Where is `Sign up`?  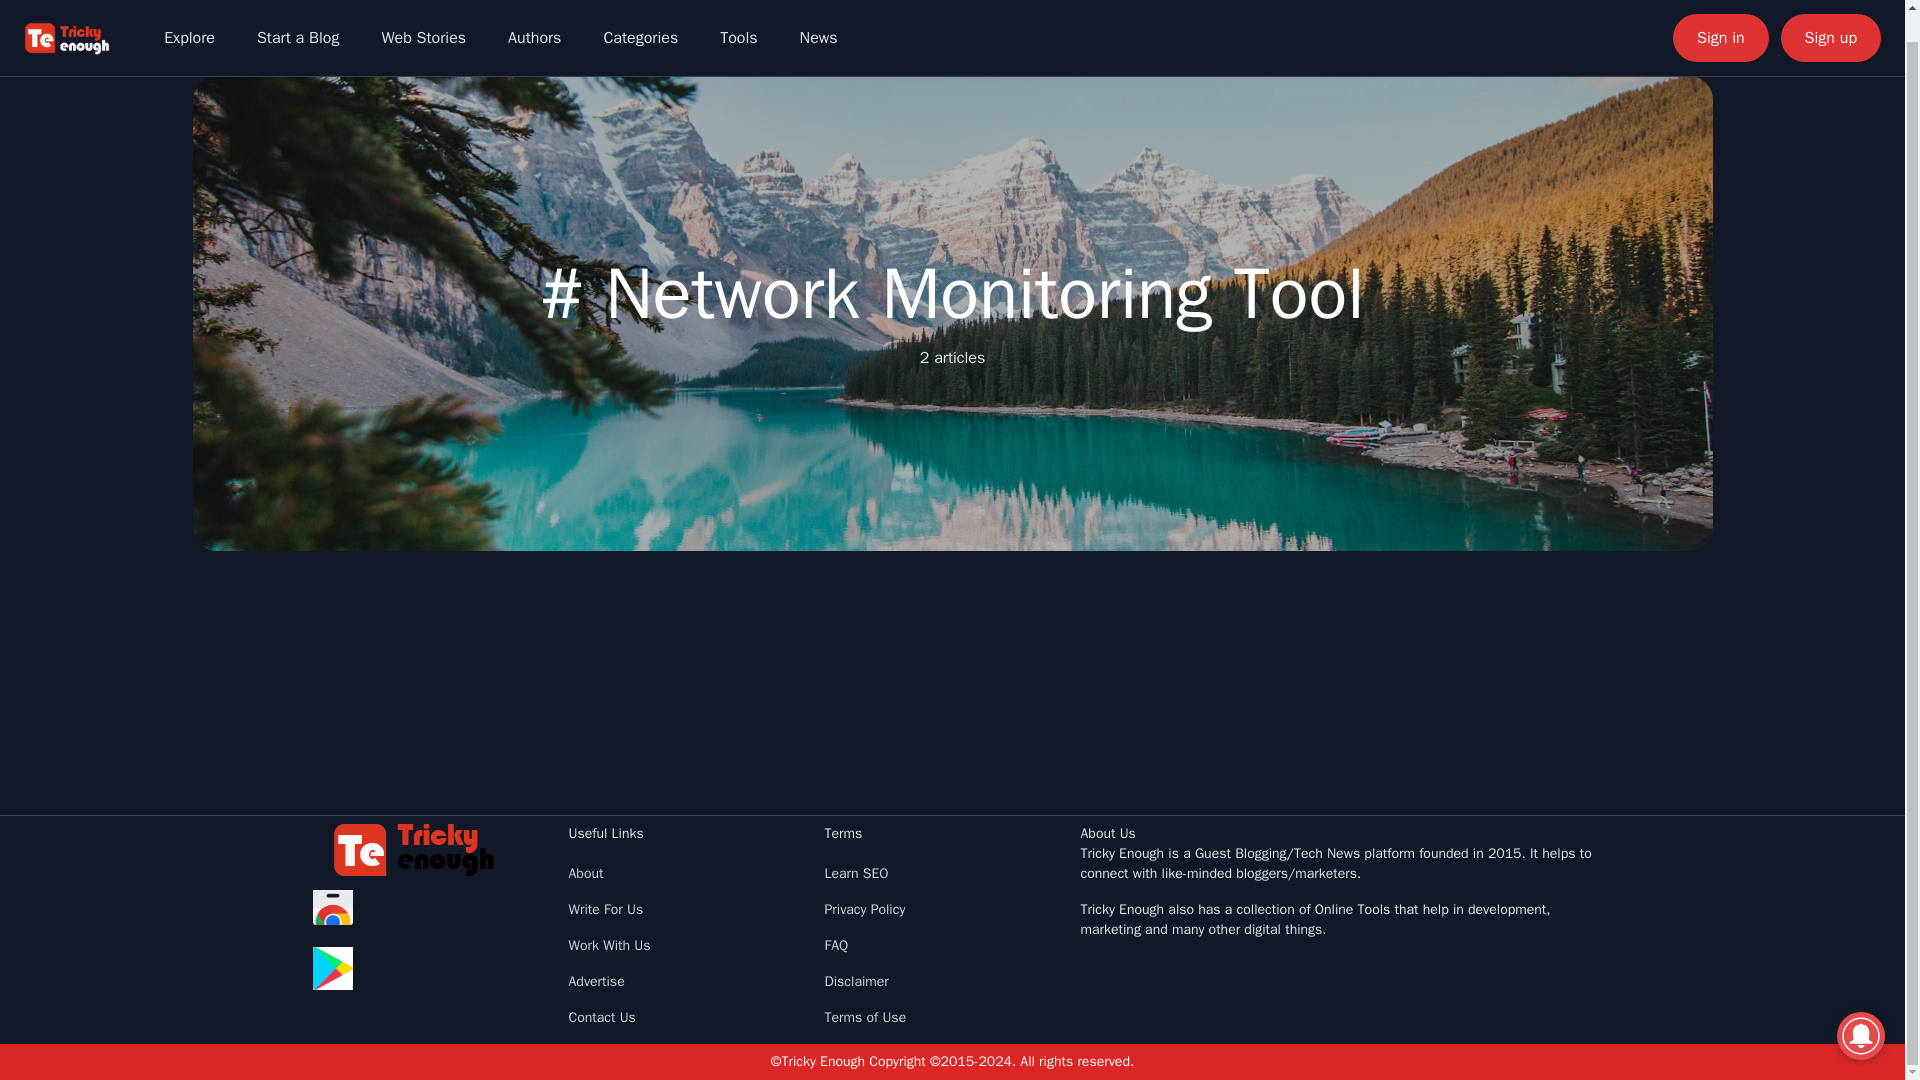
Sign up is located at coordinates (1831, 16).